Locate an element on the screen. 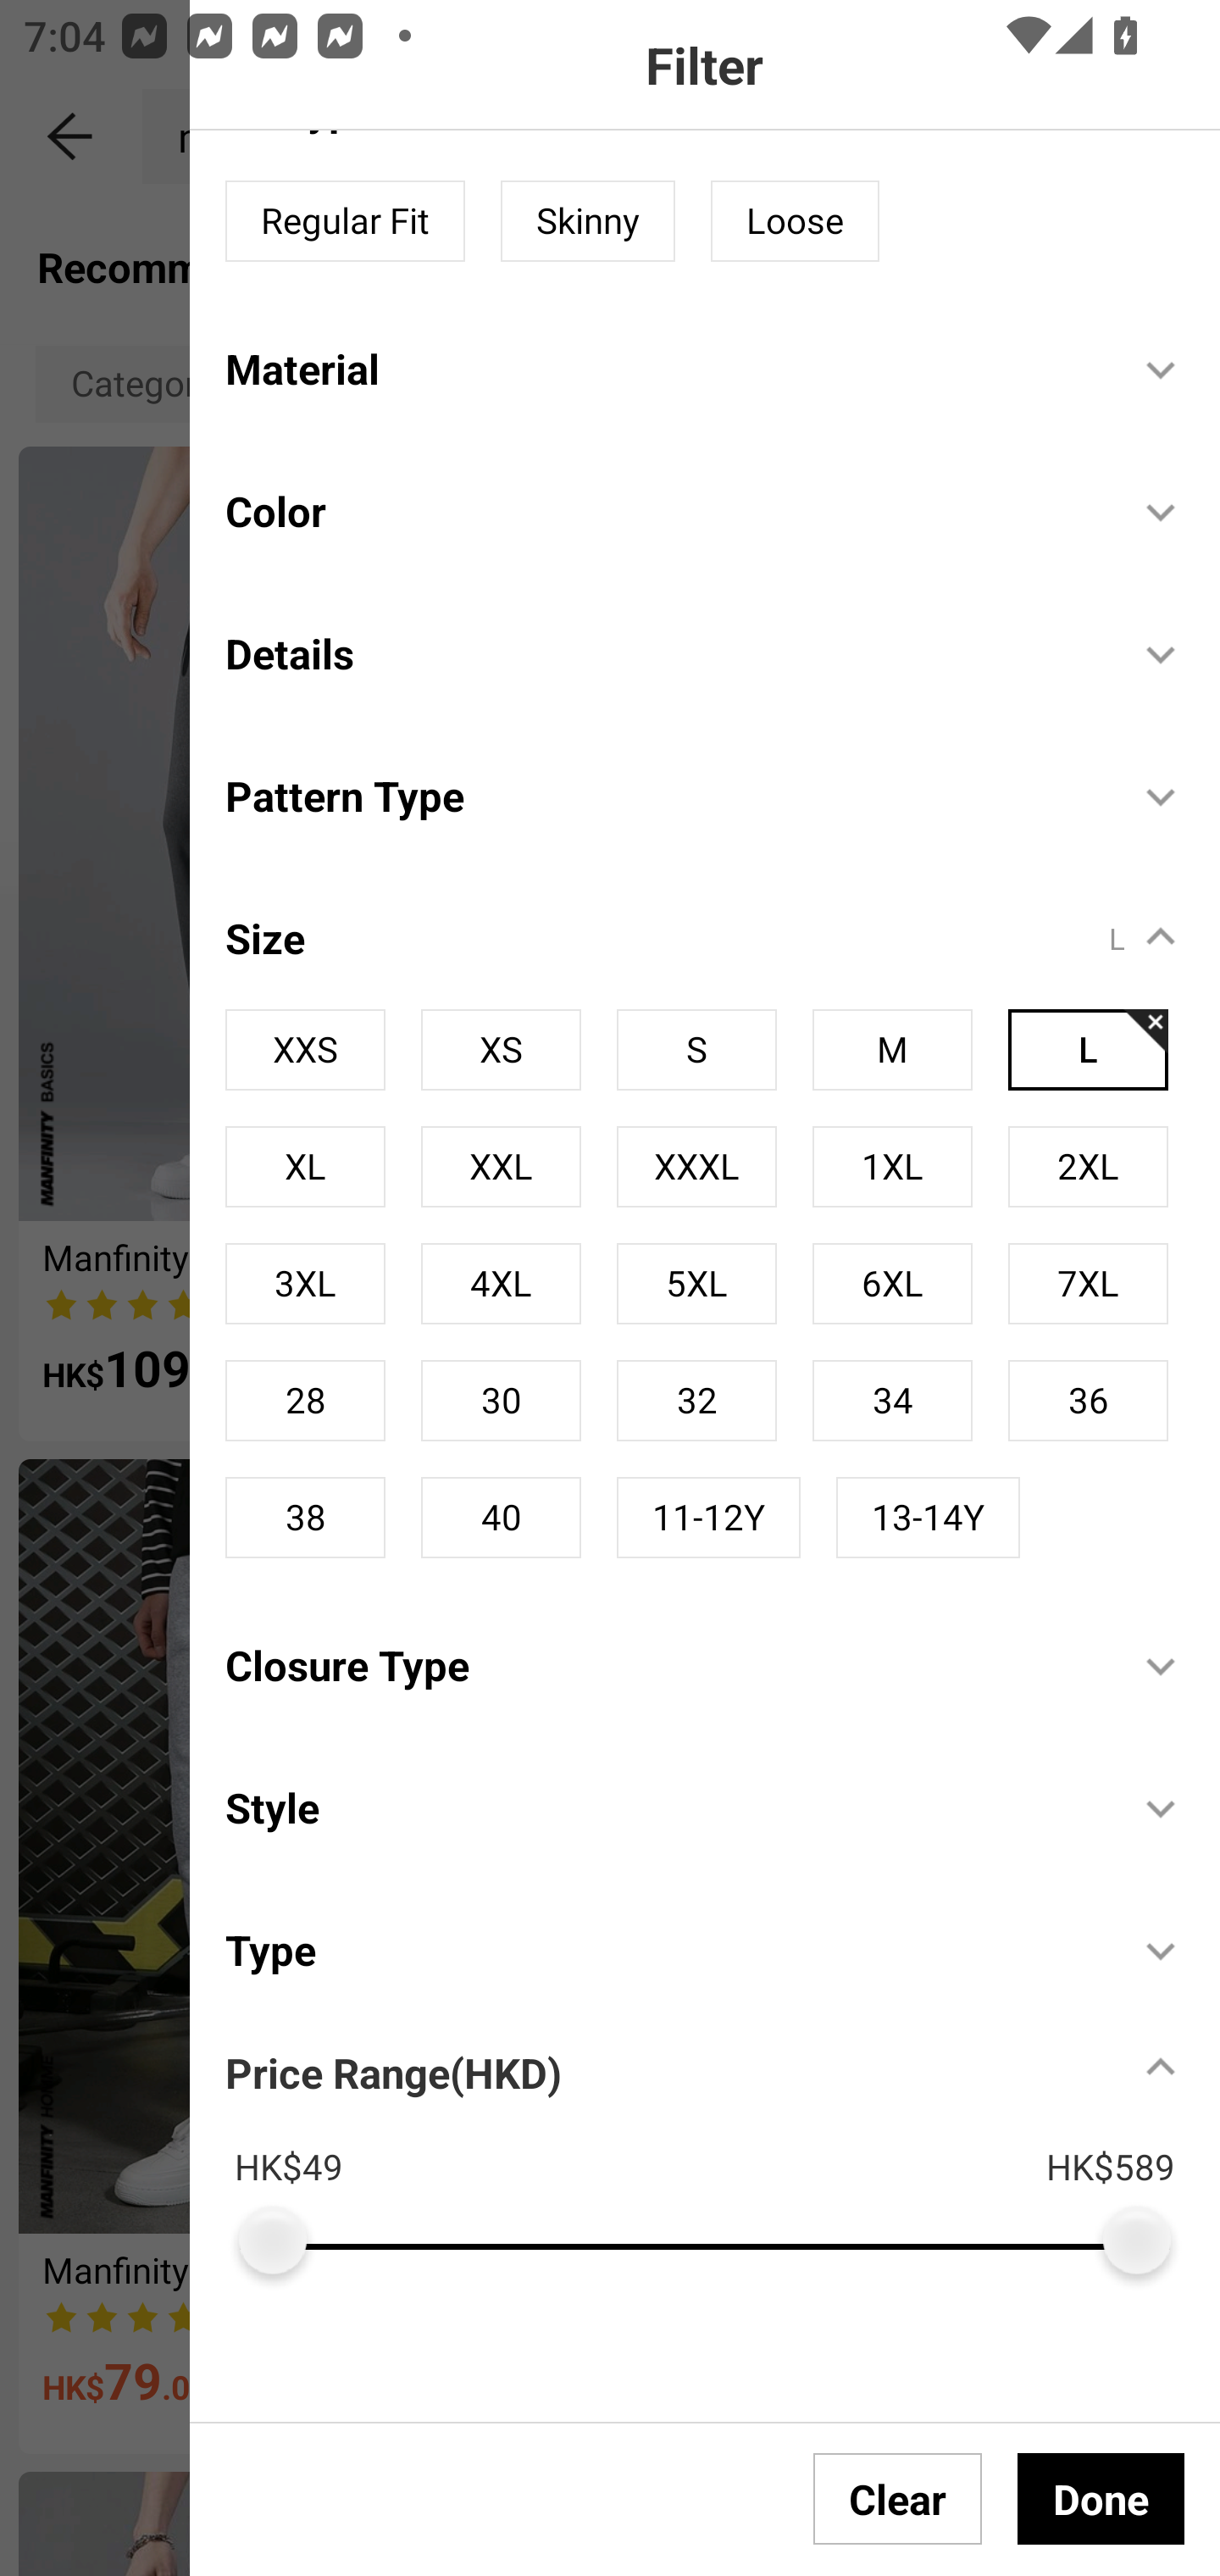 This screenshot has height=2576, width=1220. 1XL is located at coordinates (892, 1166).